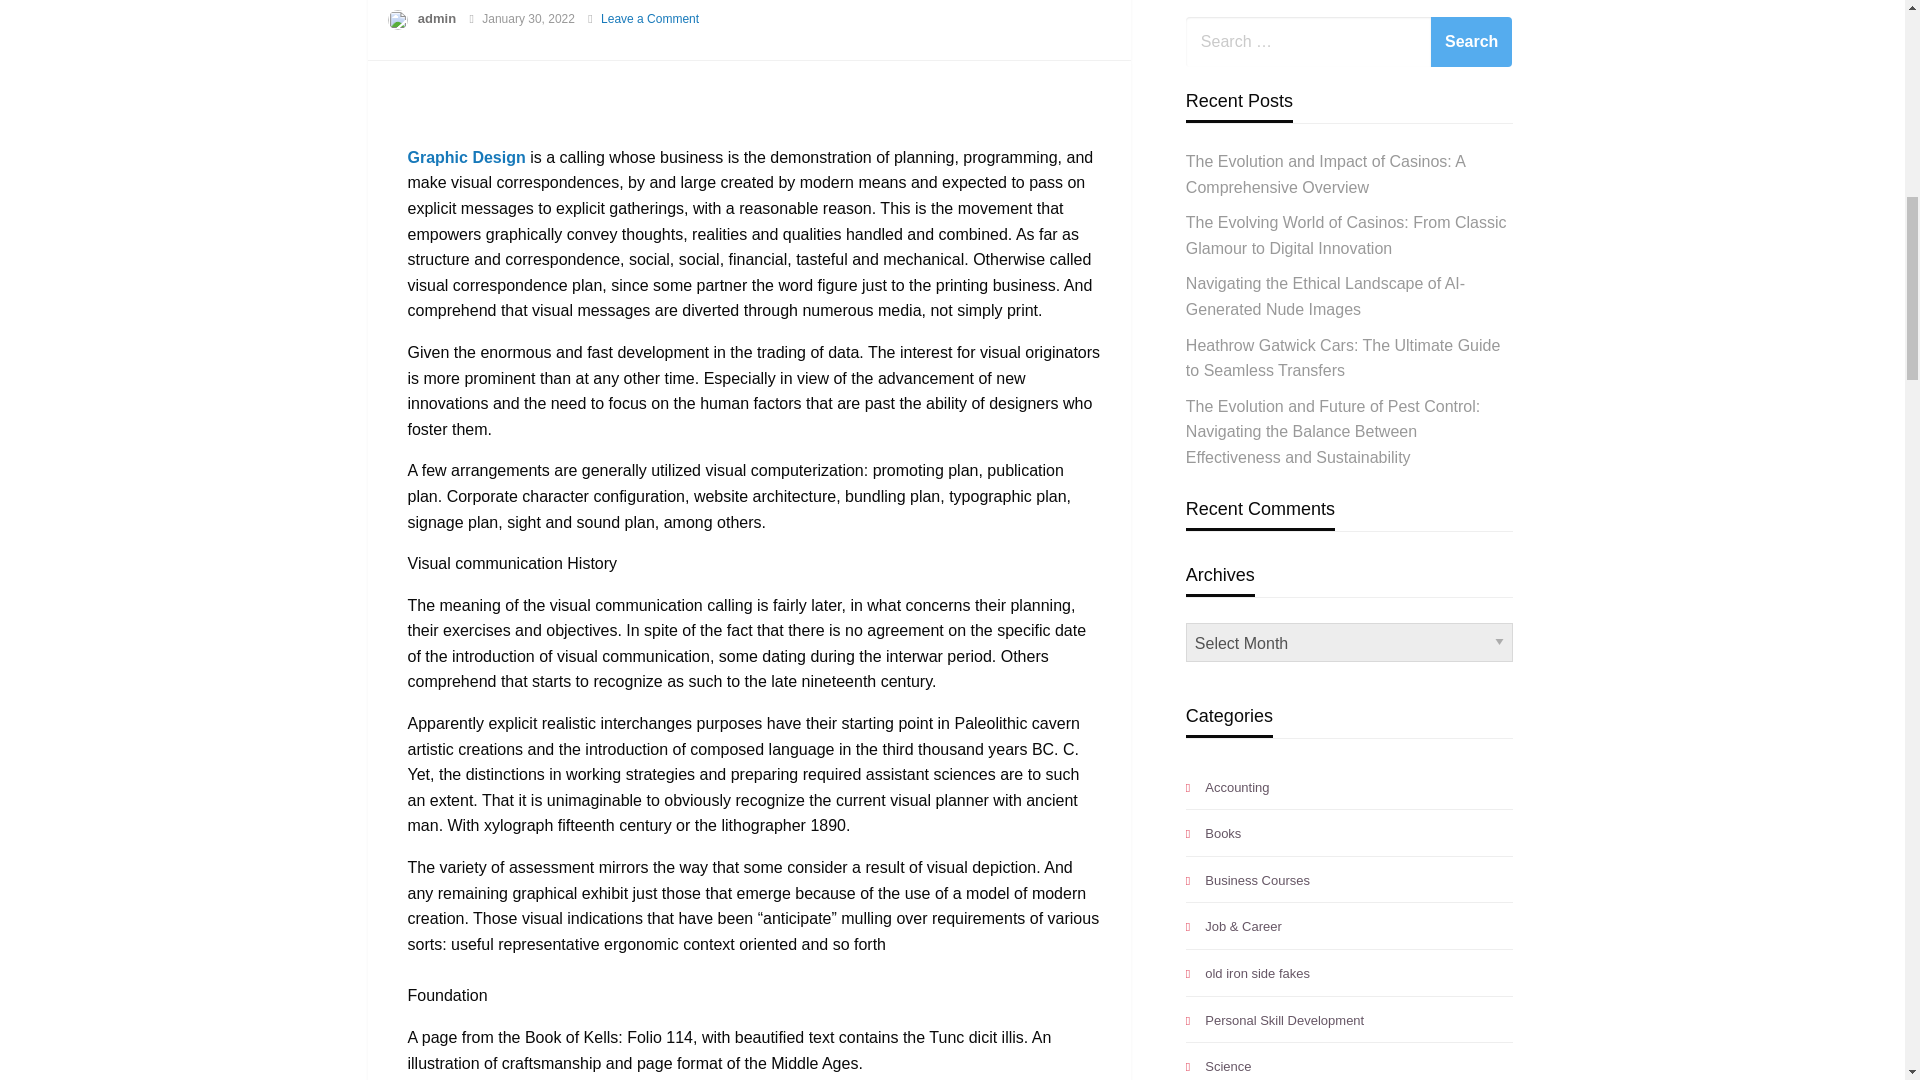  What do you see at coordinates (1471, 42) in the screenshot?
I see `Search` at bounding box center [1471, 42].